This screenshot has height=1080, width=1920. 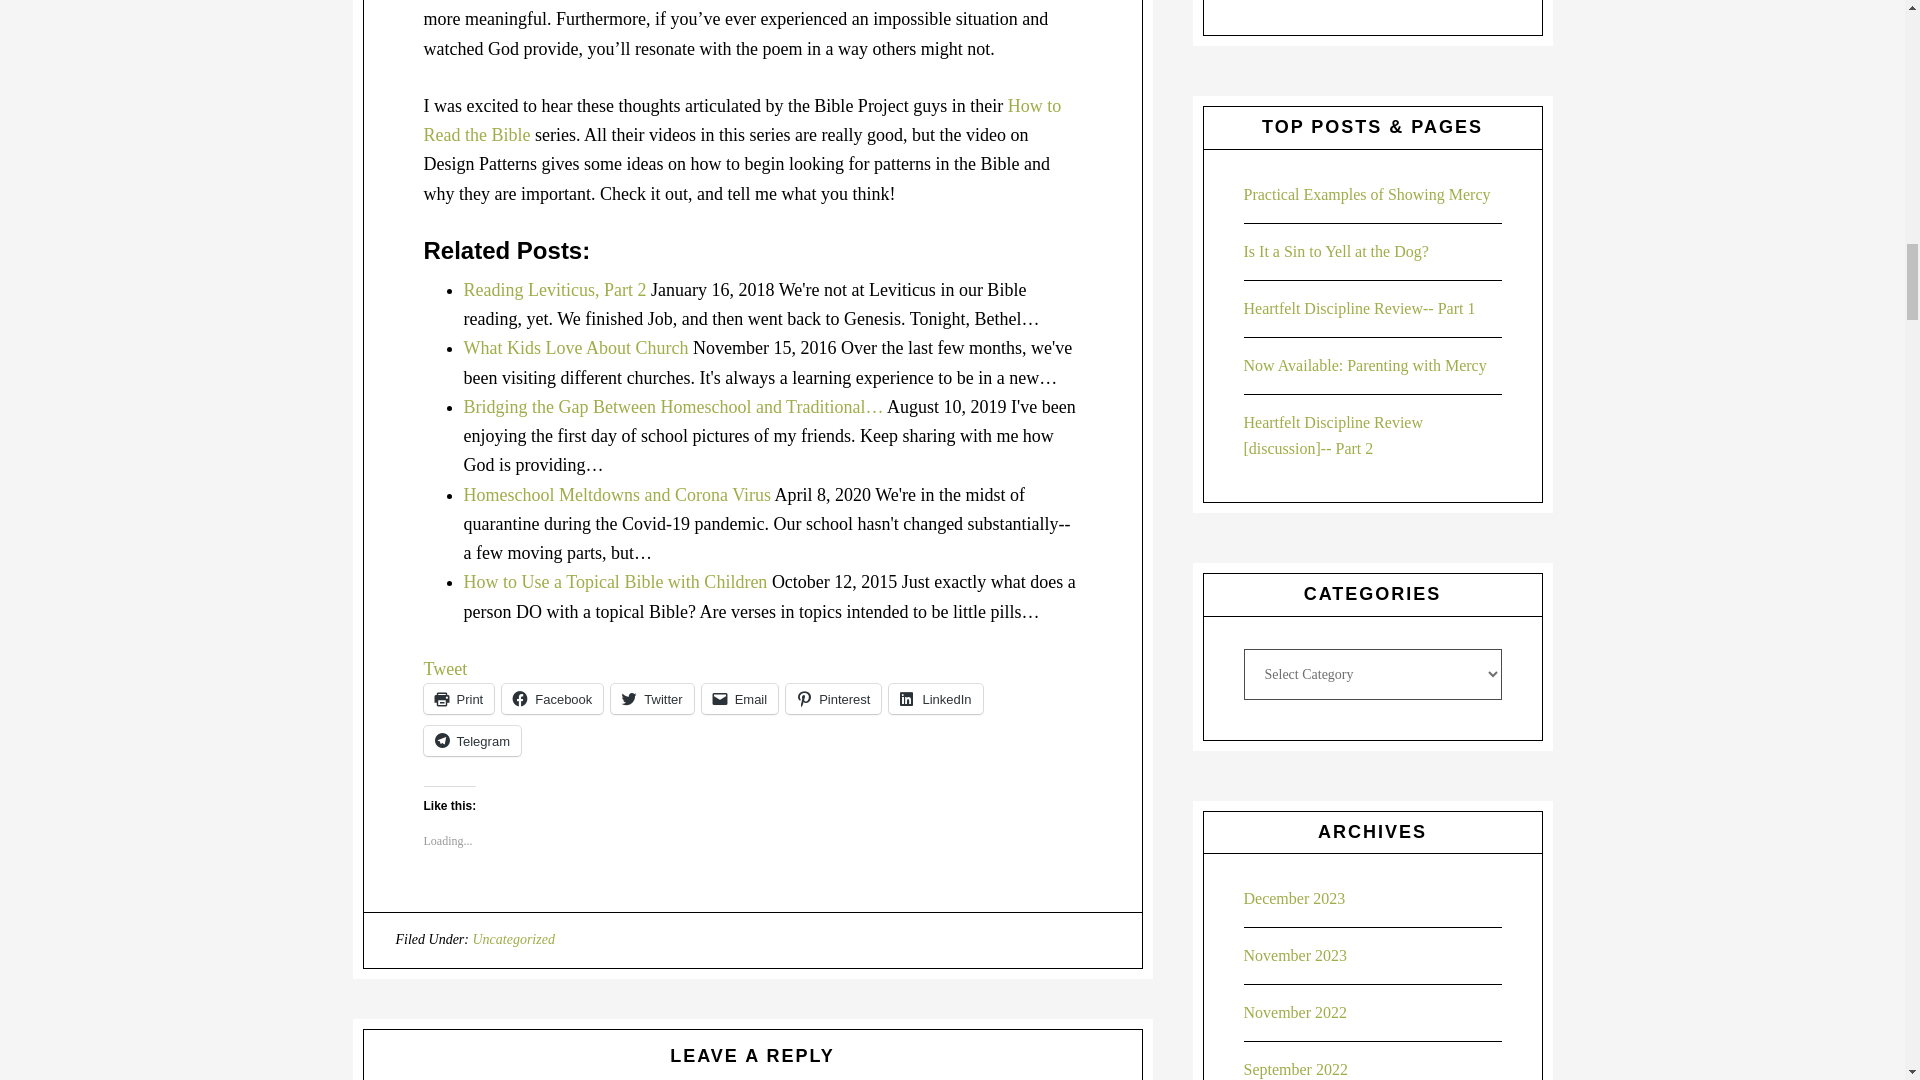 What do you see at coordinates (460, 698) in the screenshot?
I see `Click to print` at bounding box center [460, 698].